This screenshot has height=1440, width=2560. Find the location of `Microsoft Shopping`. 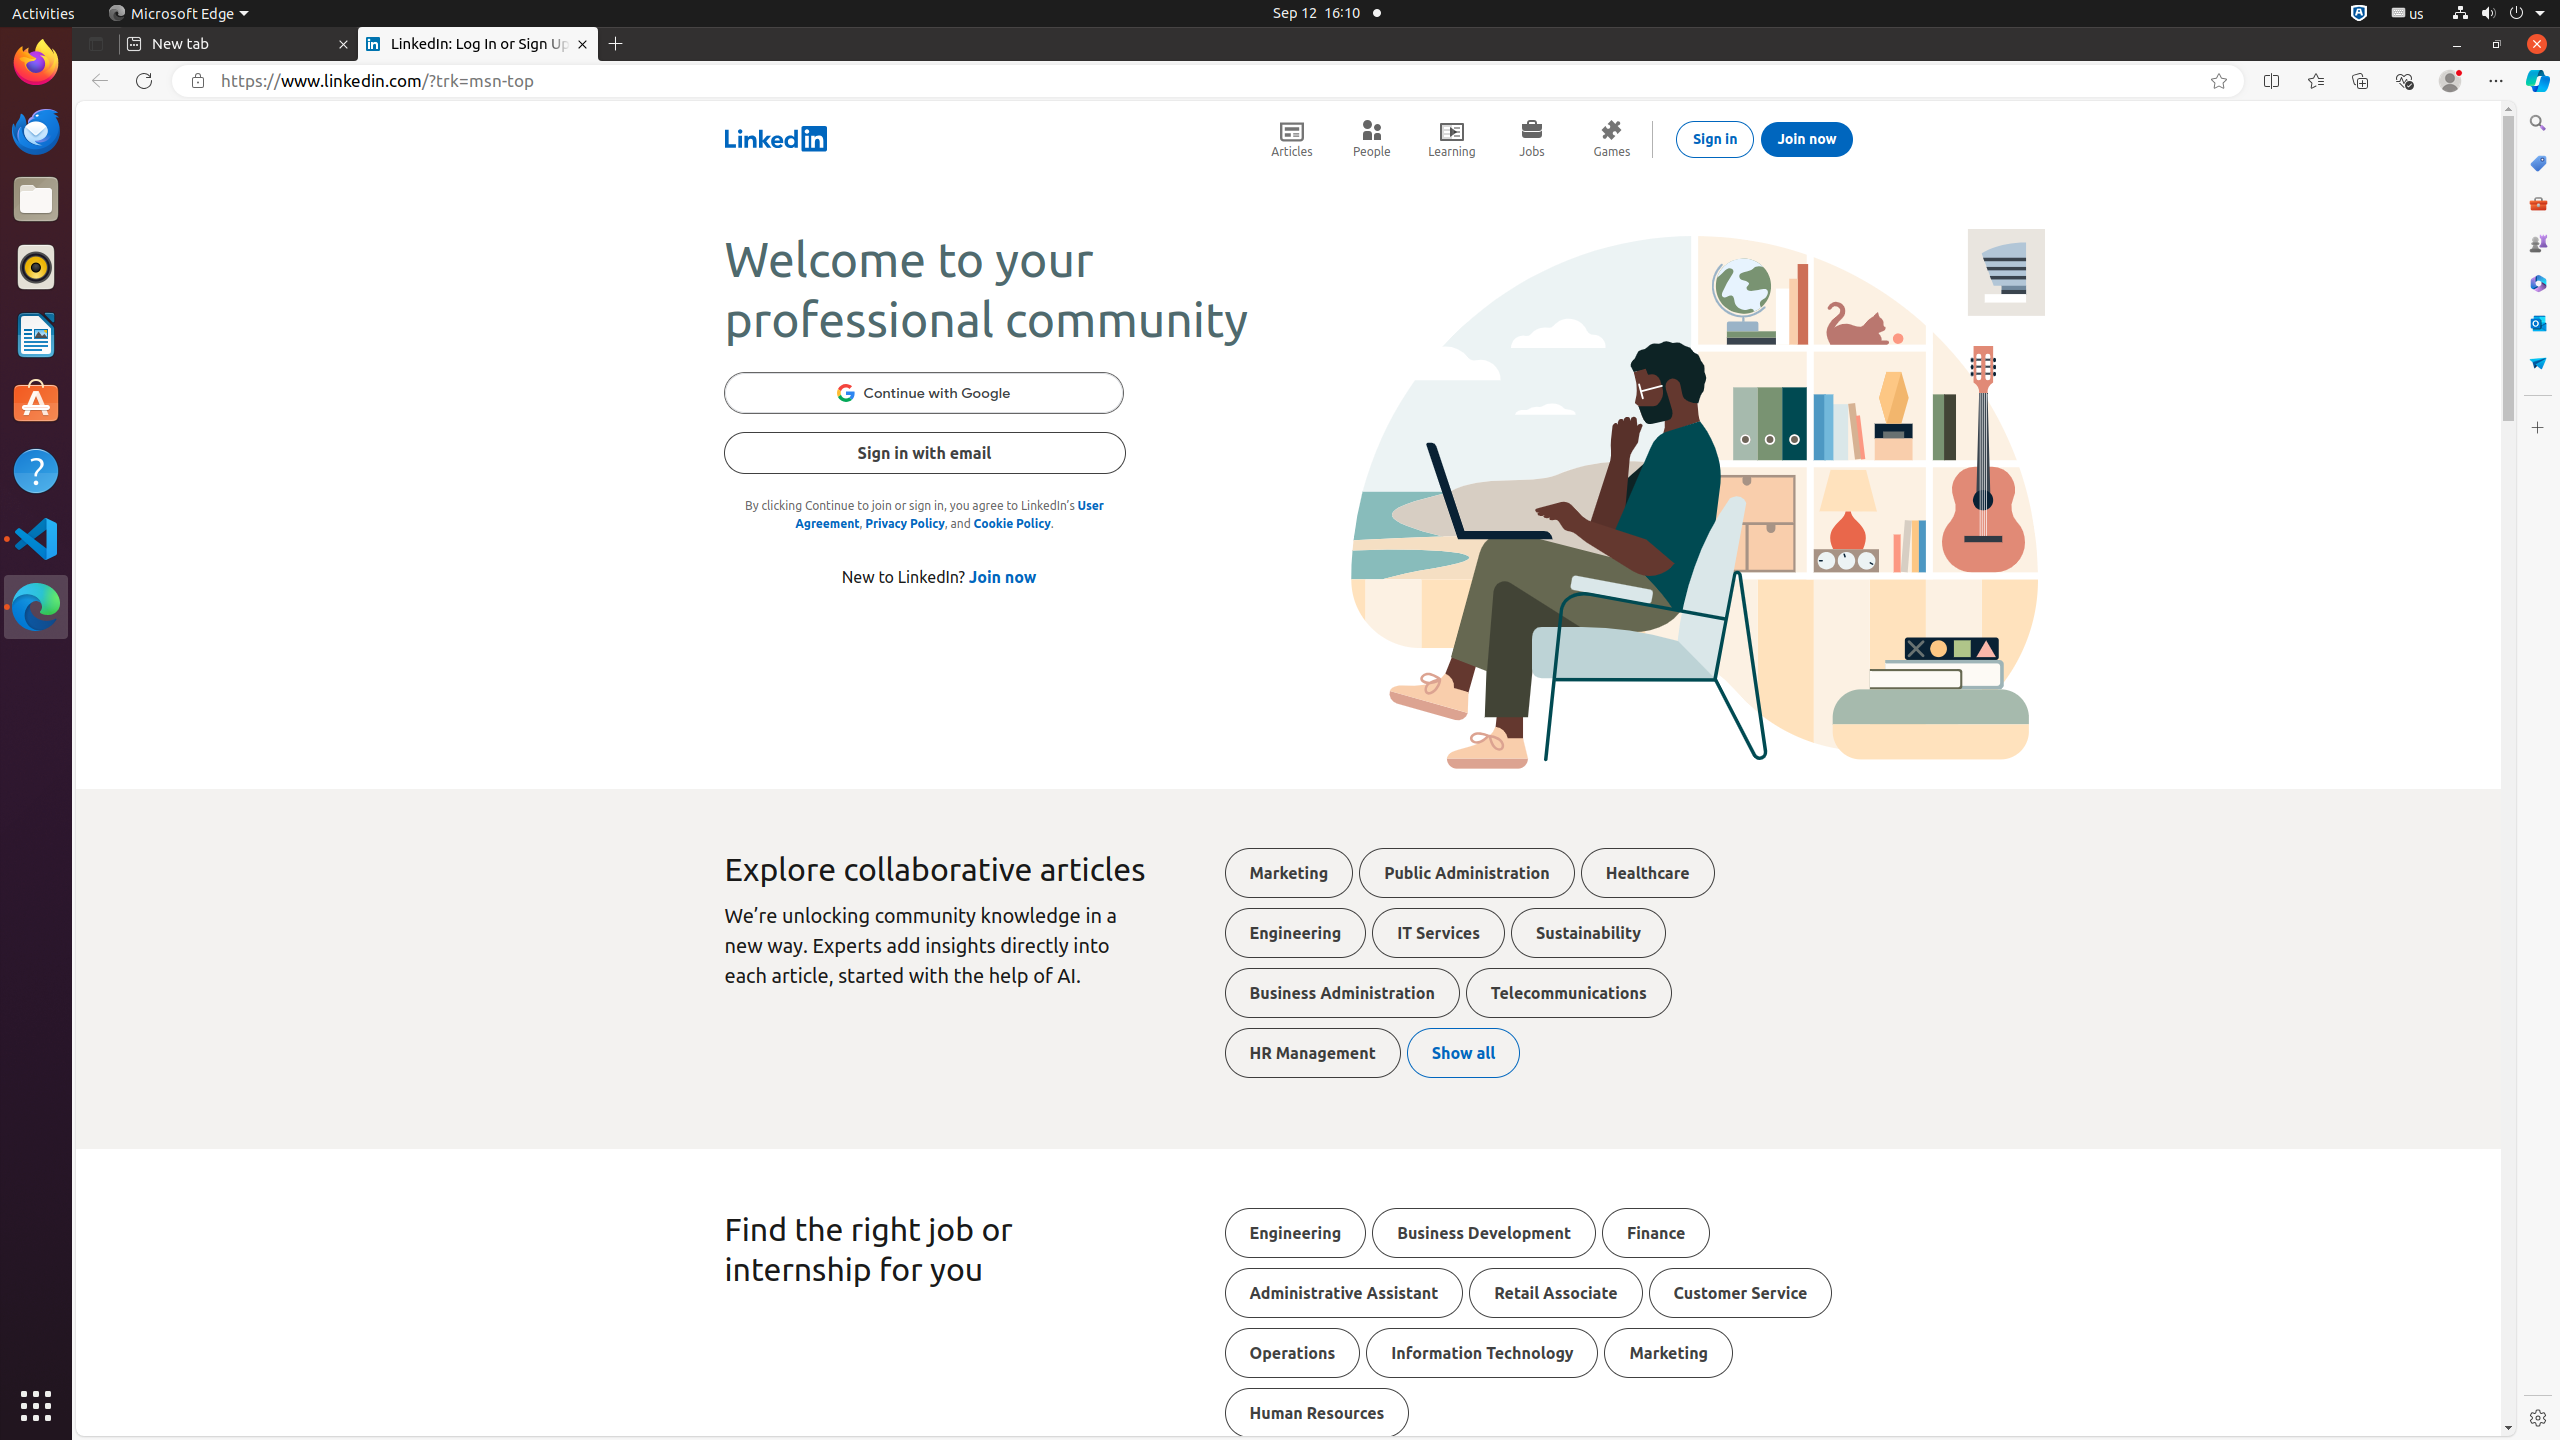

Microsoft Shopping is located at coordinates (2538, 163).